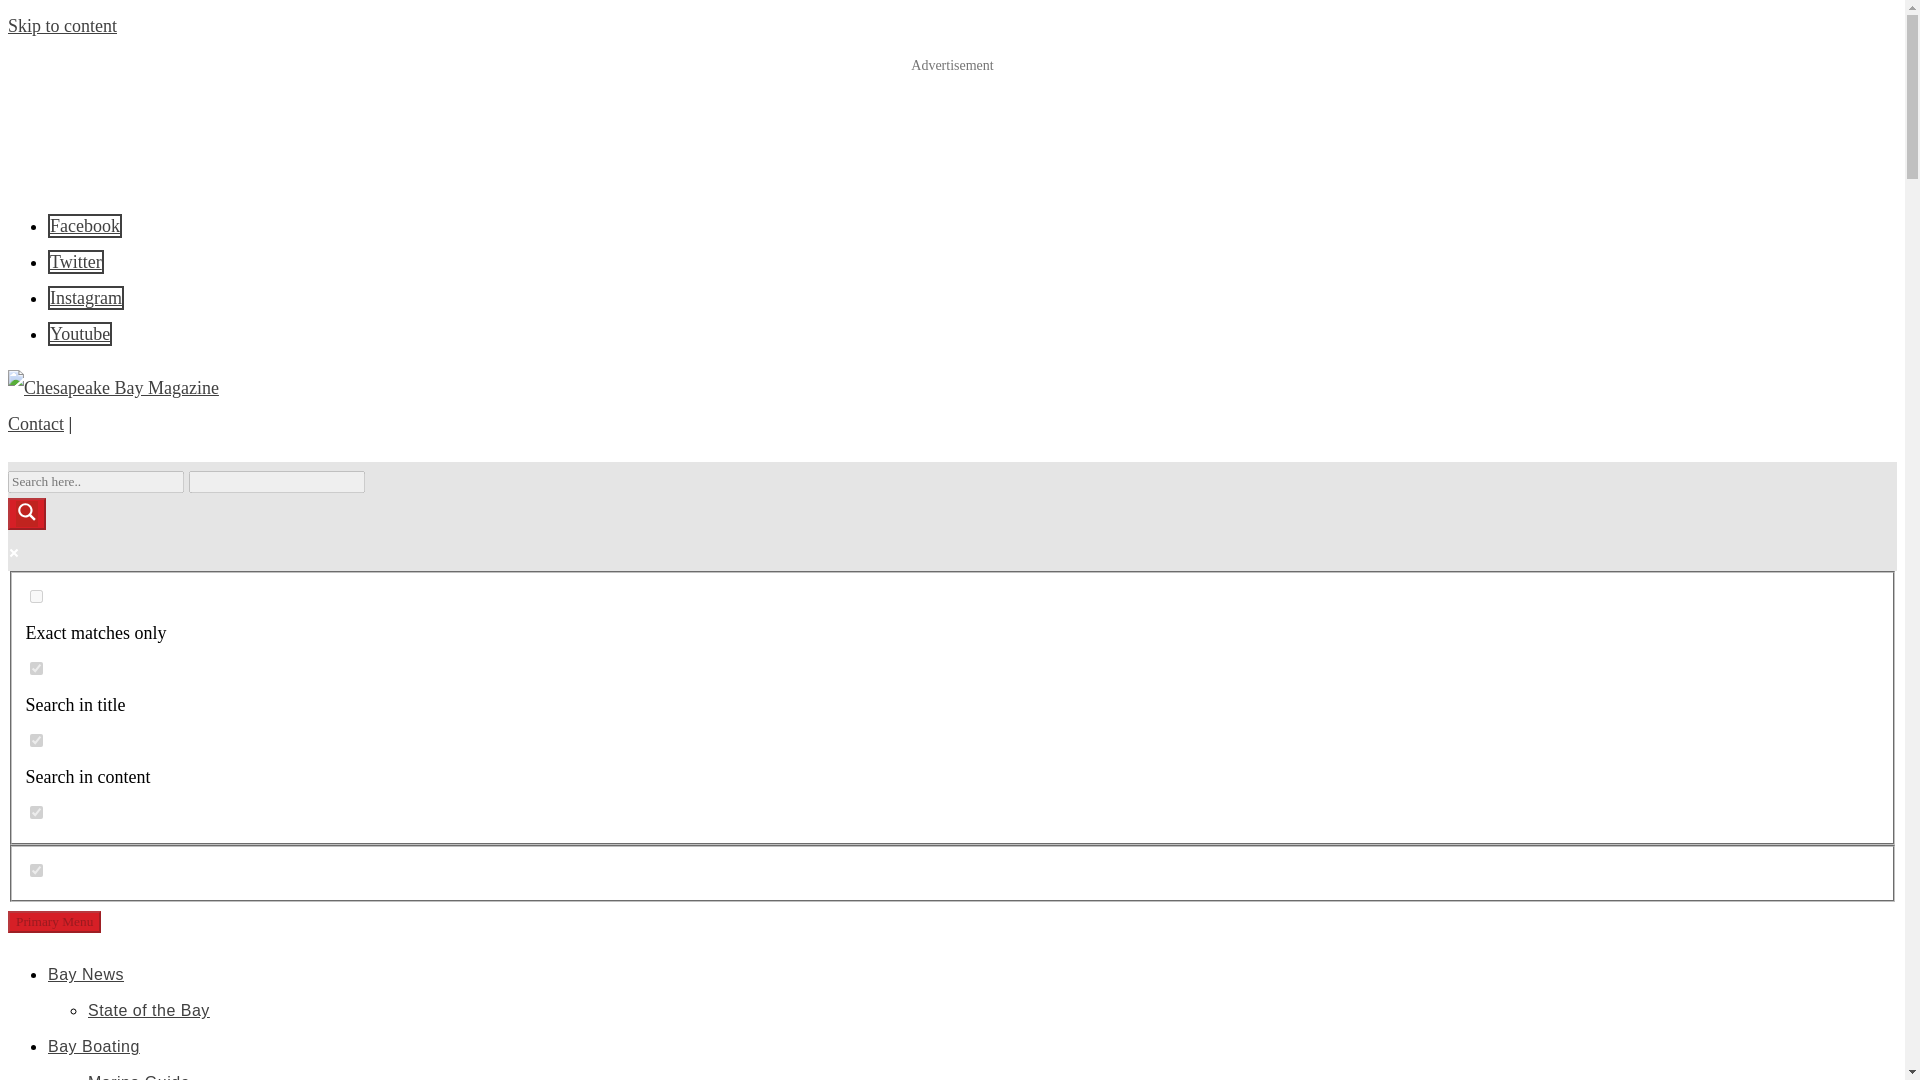  I want to click on Marina Guide, so click(139, 1076).